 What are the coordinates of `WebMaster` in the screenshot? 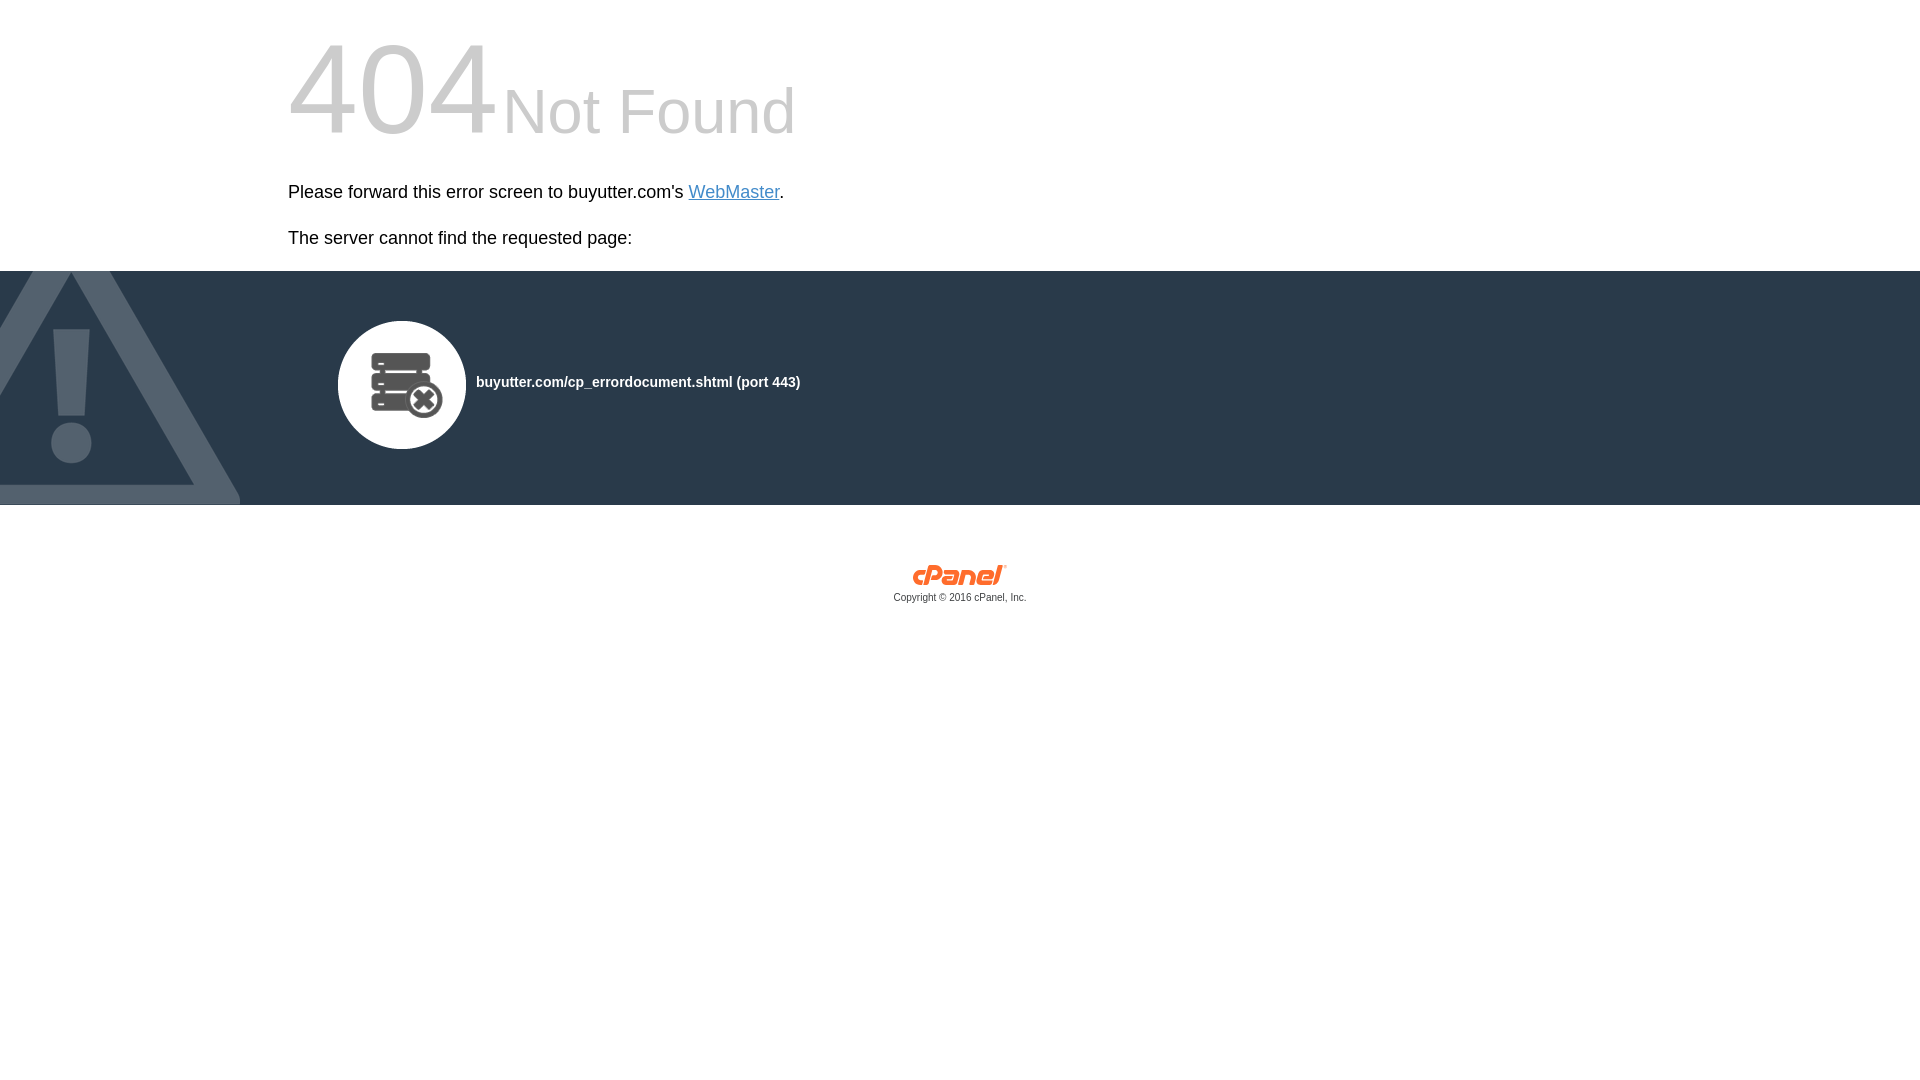 It's located at (734, 192).